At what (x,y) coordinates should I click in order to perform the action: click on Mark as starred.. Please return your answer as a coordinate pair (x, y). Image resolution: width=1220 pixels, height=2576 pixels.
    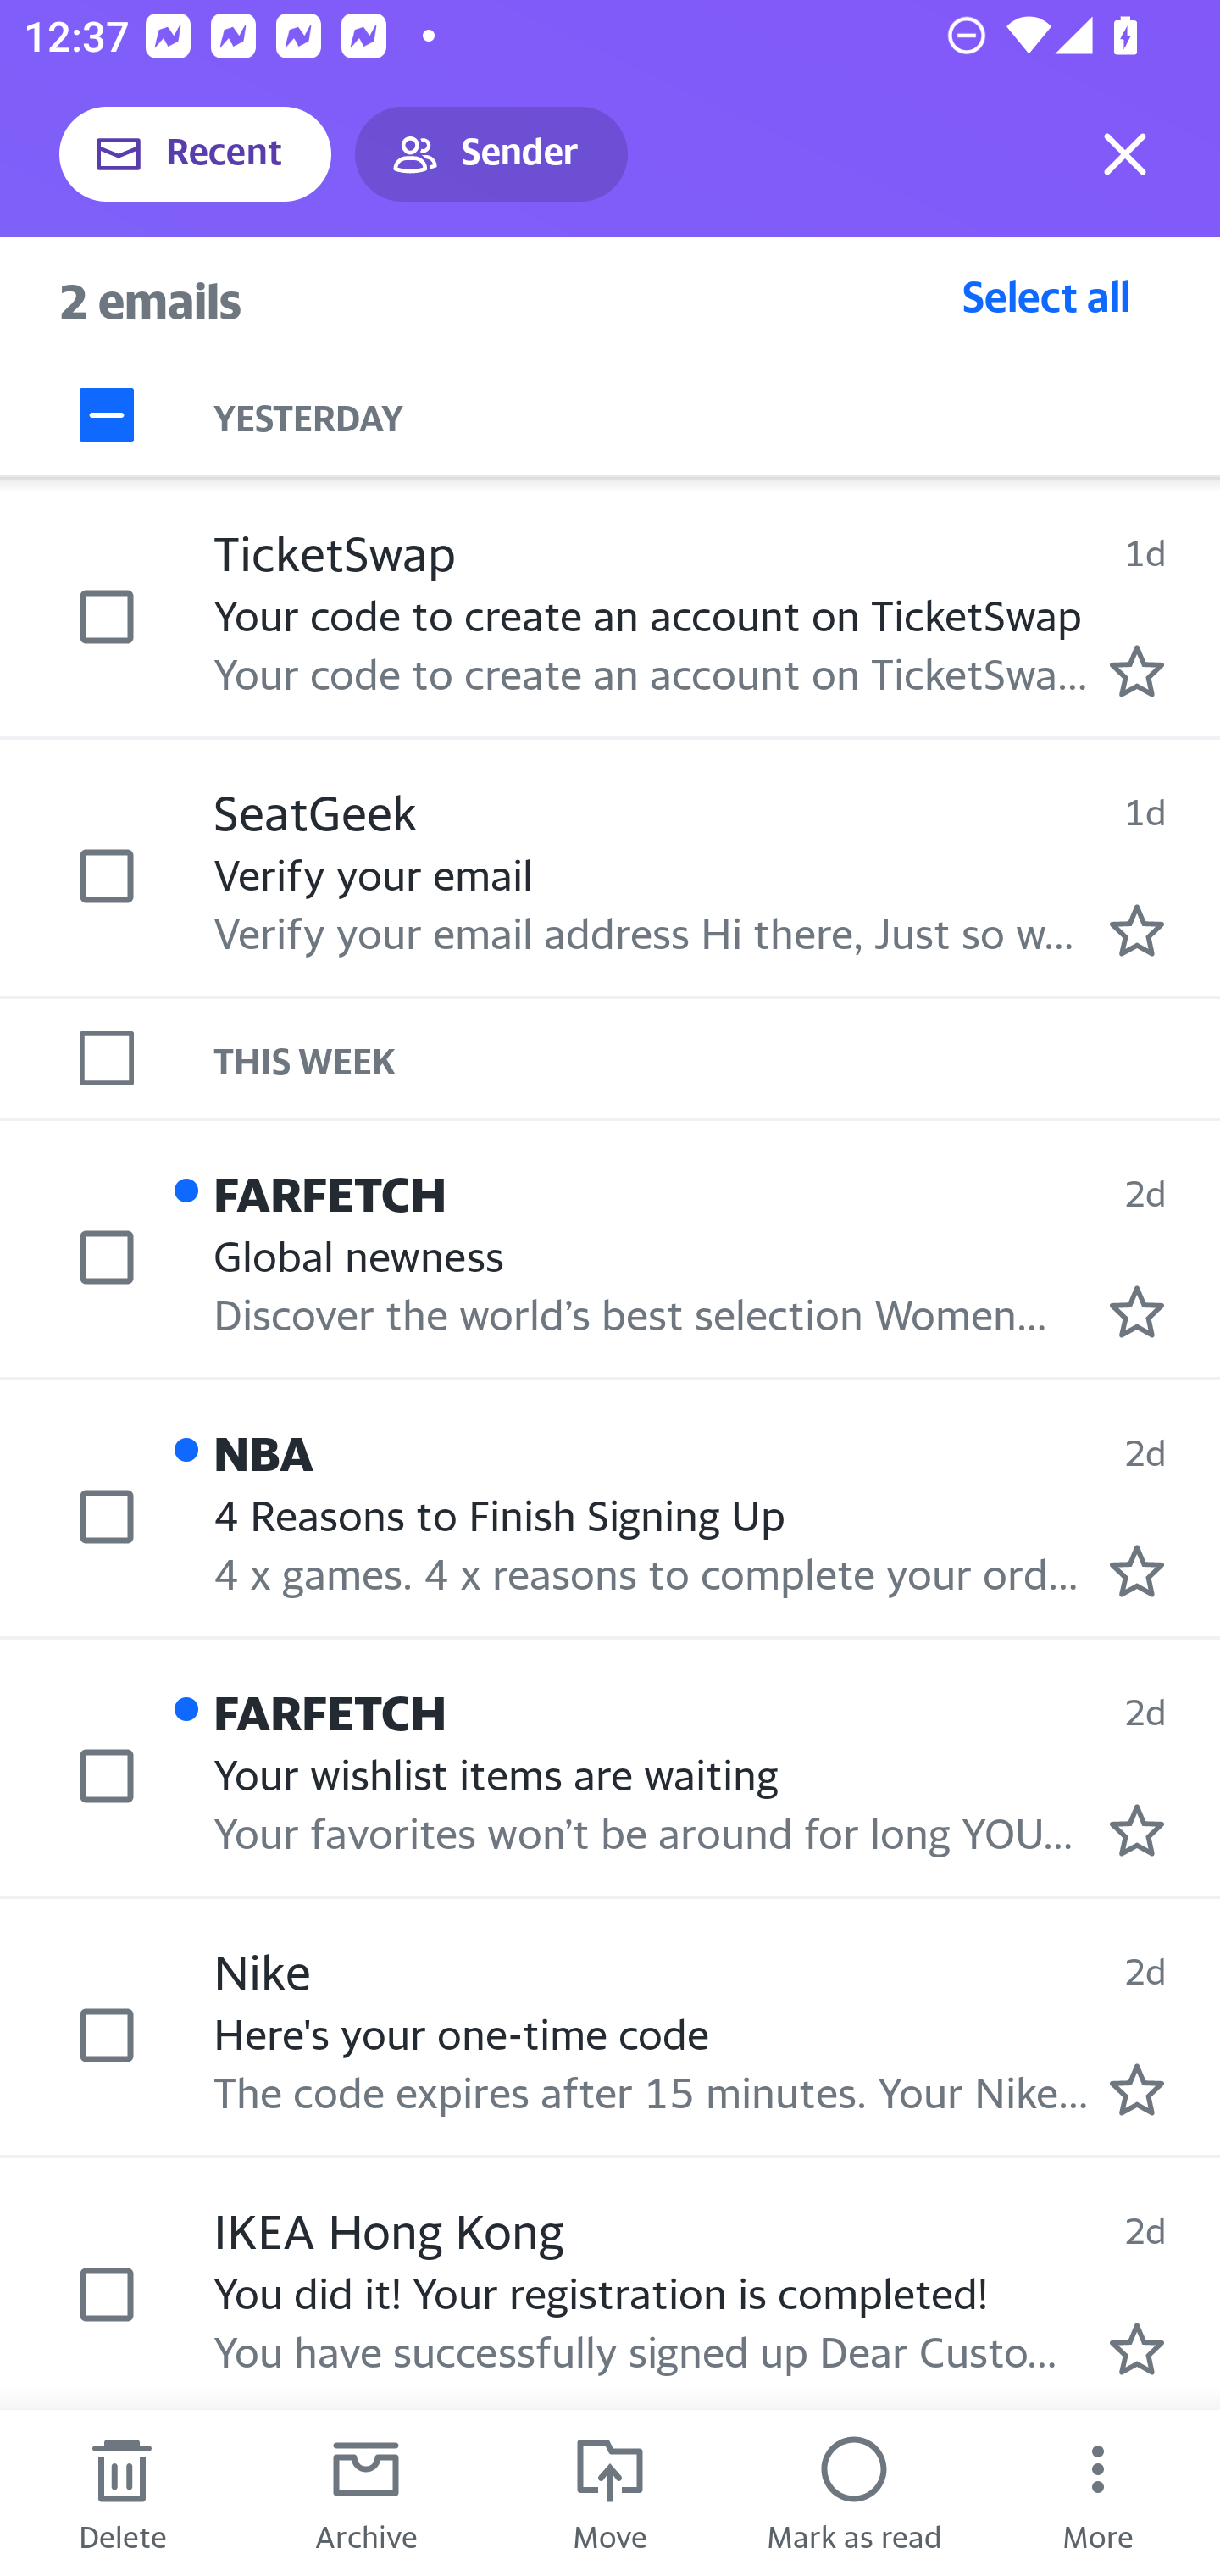
    Looking at the image, I should click on (1137, 1829).